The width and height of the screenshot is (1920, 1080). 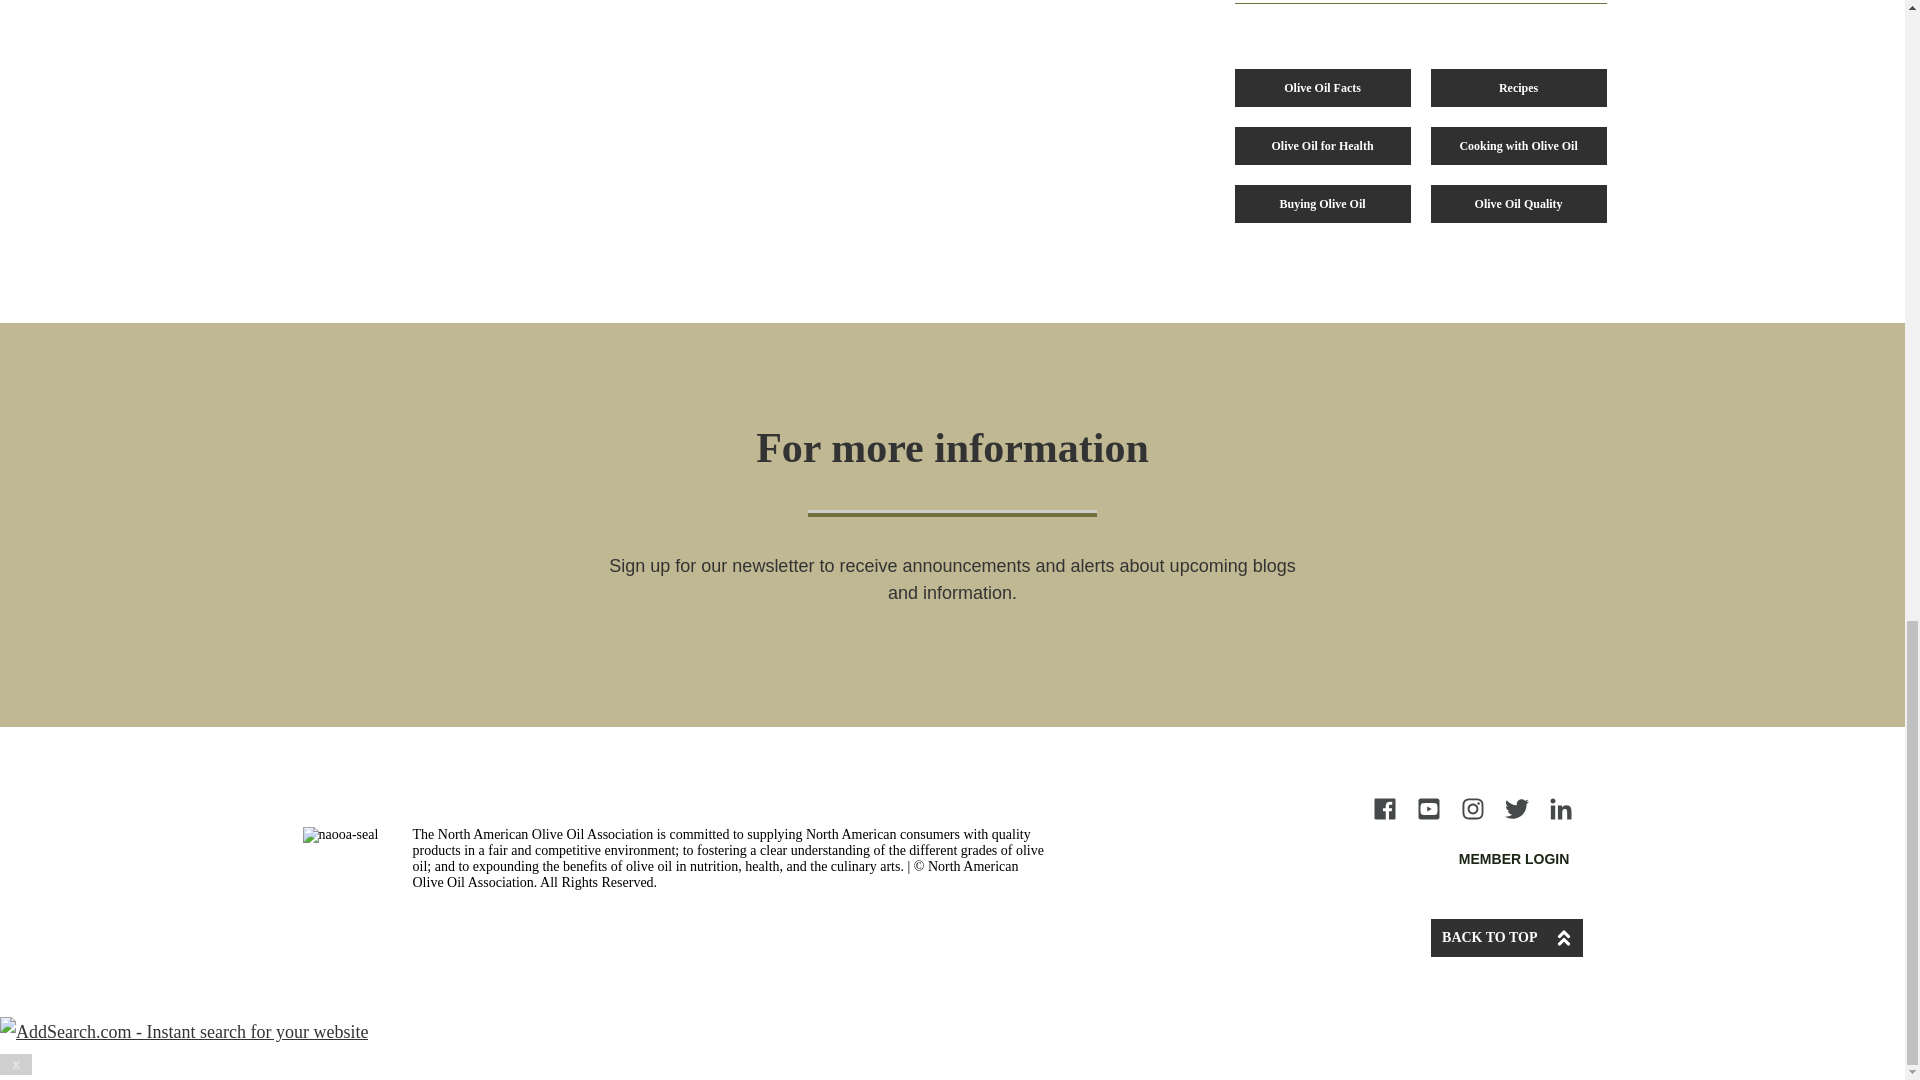 What do you see at coordinates (1322, 146) in the screenshot?
I see `Olive Oil for Health` at bounding box center [1322, 146].